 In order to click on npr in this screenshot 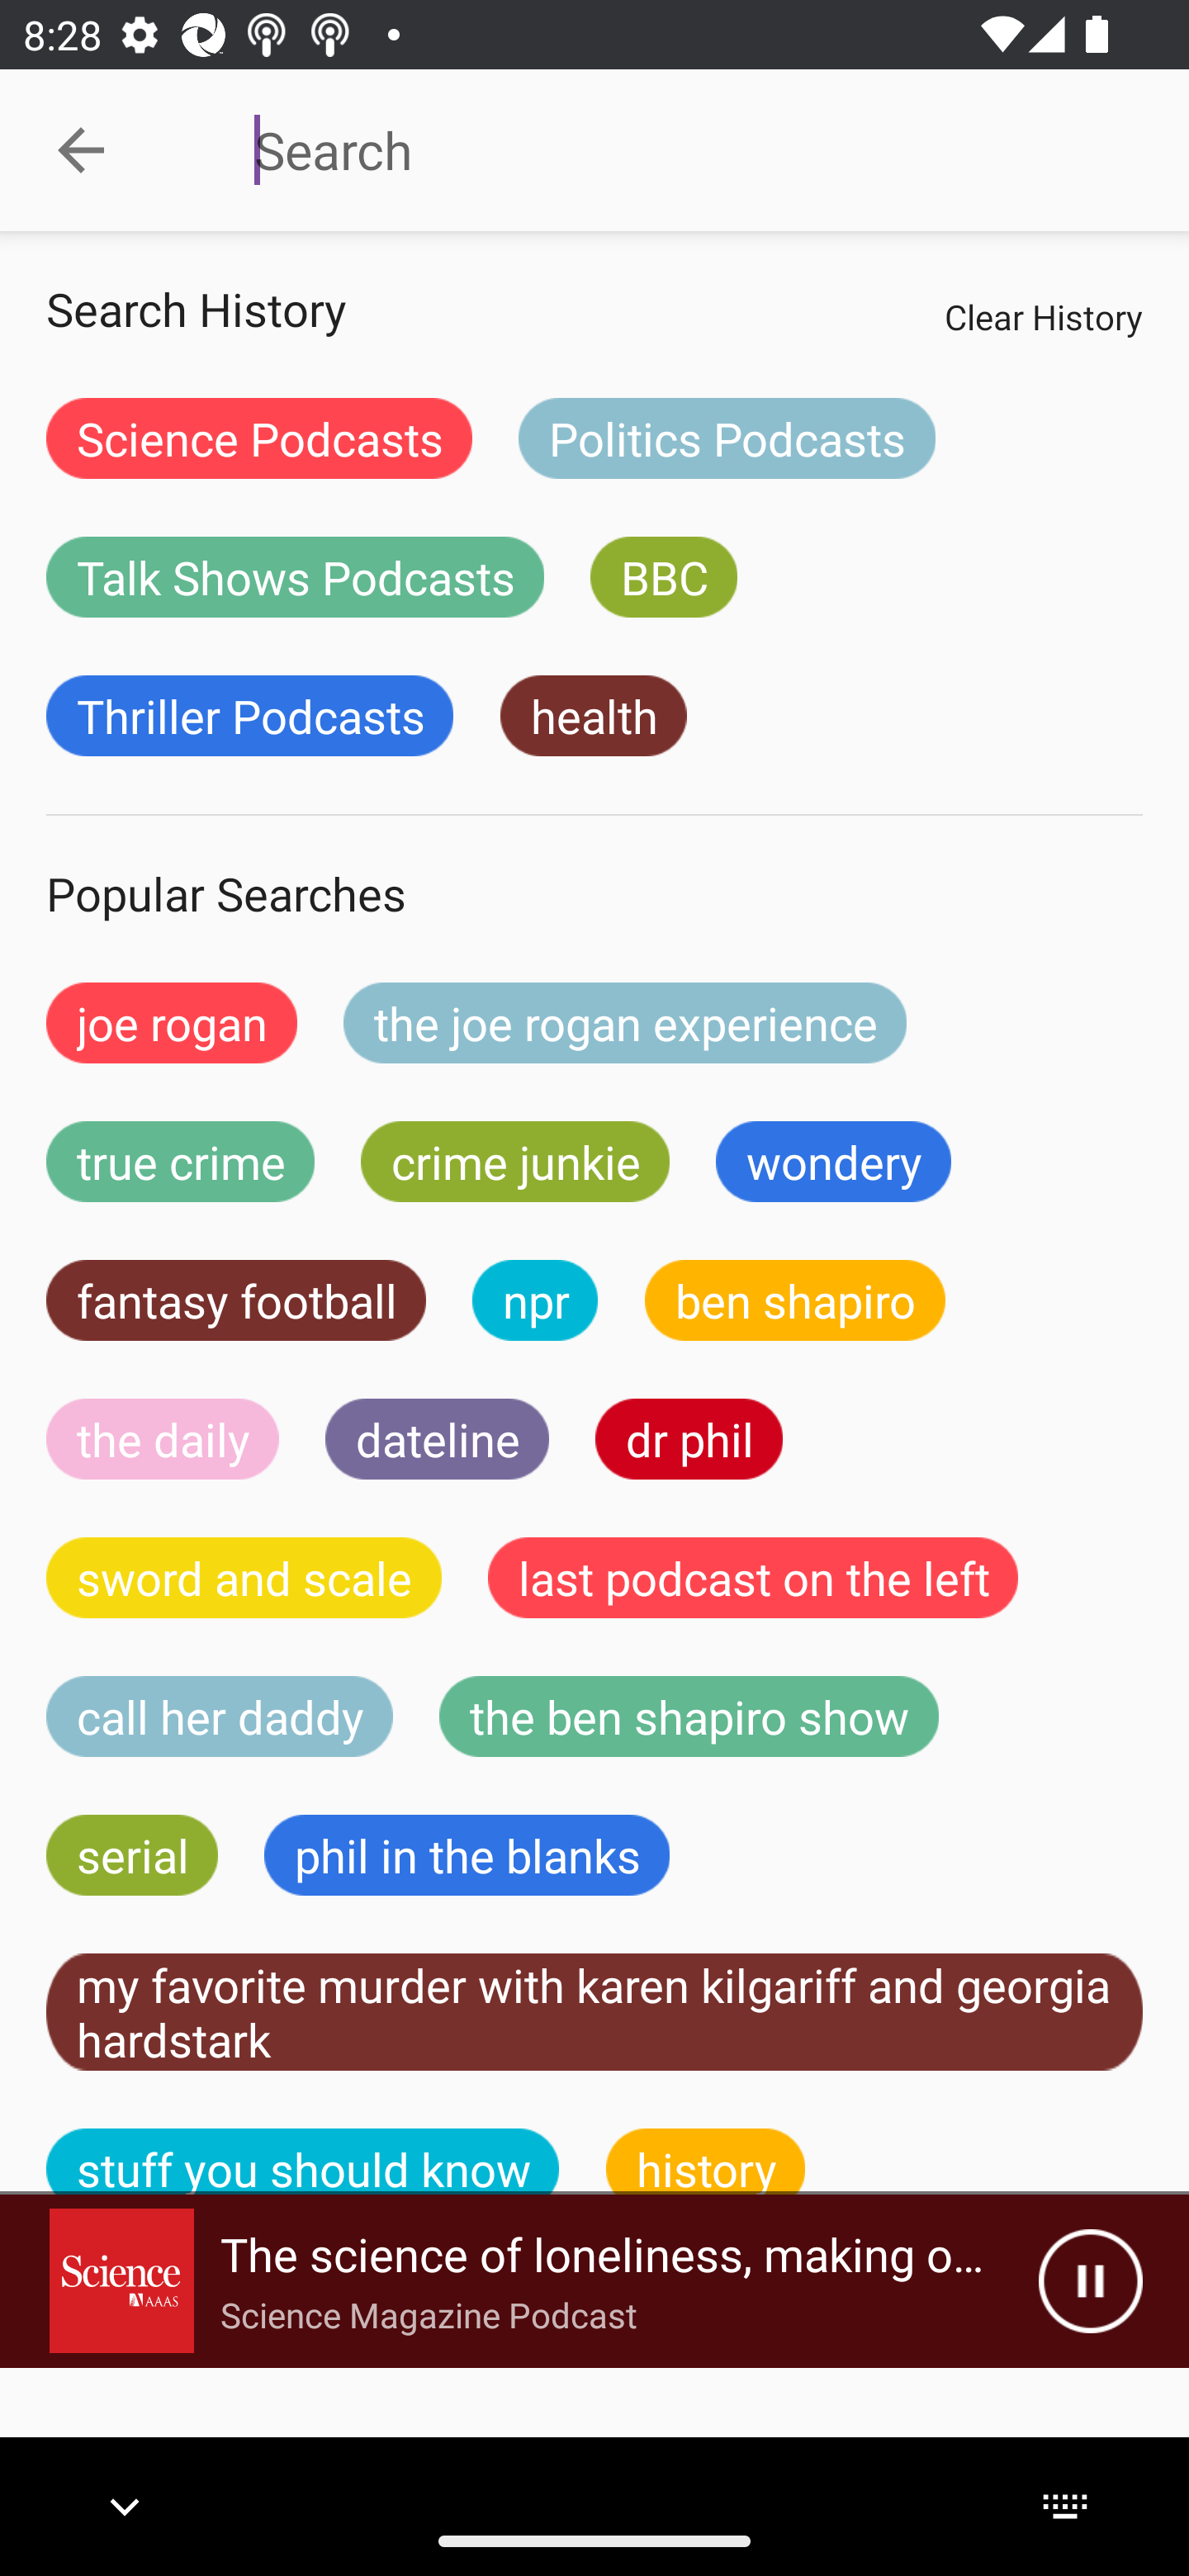, I will do `click(535, 1300)`.